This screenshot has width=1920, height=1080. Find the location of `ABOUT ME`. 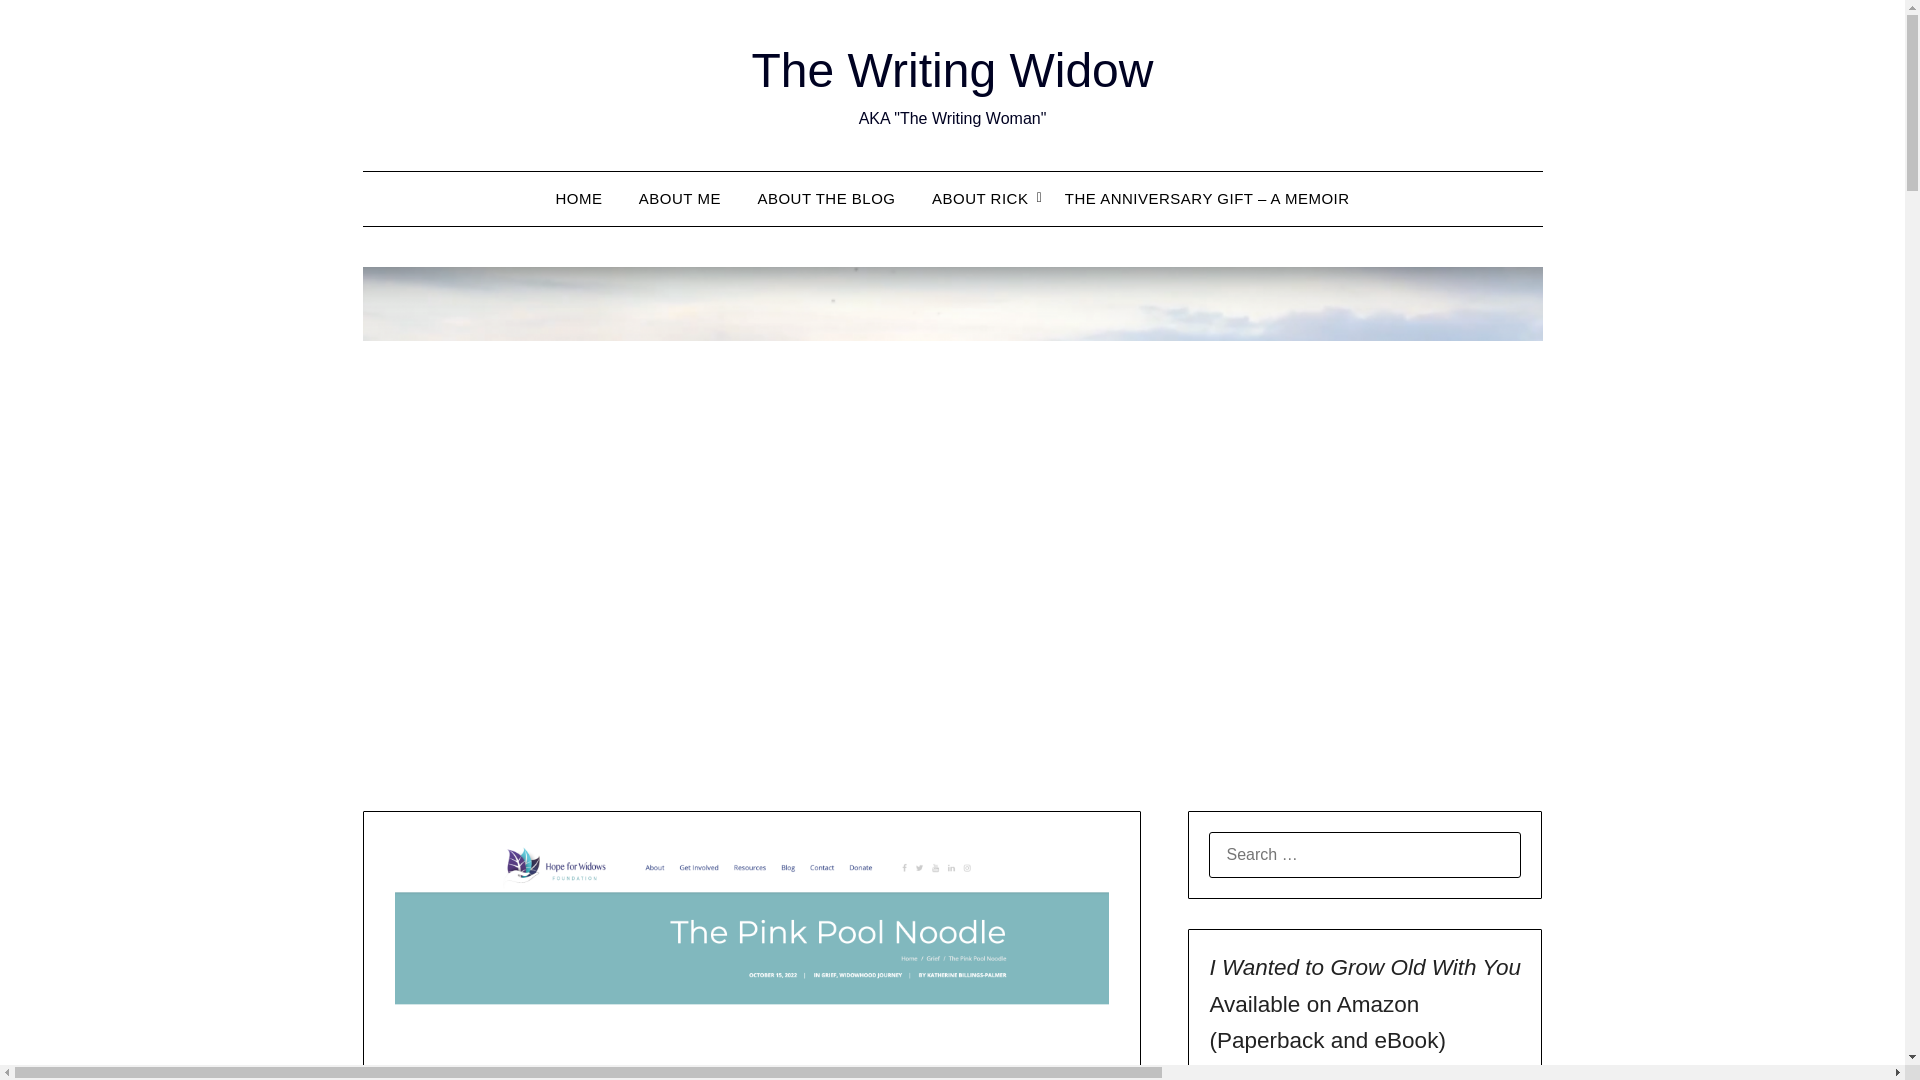

ABOUT ME is located at coordinates (680, 198).